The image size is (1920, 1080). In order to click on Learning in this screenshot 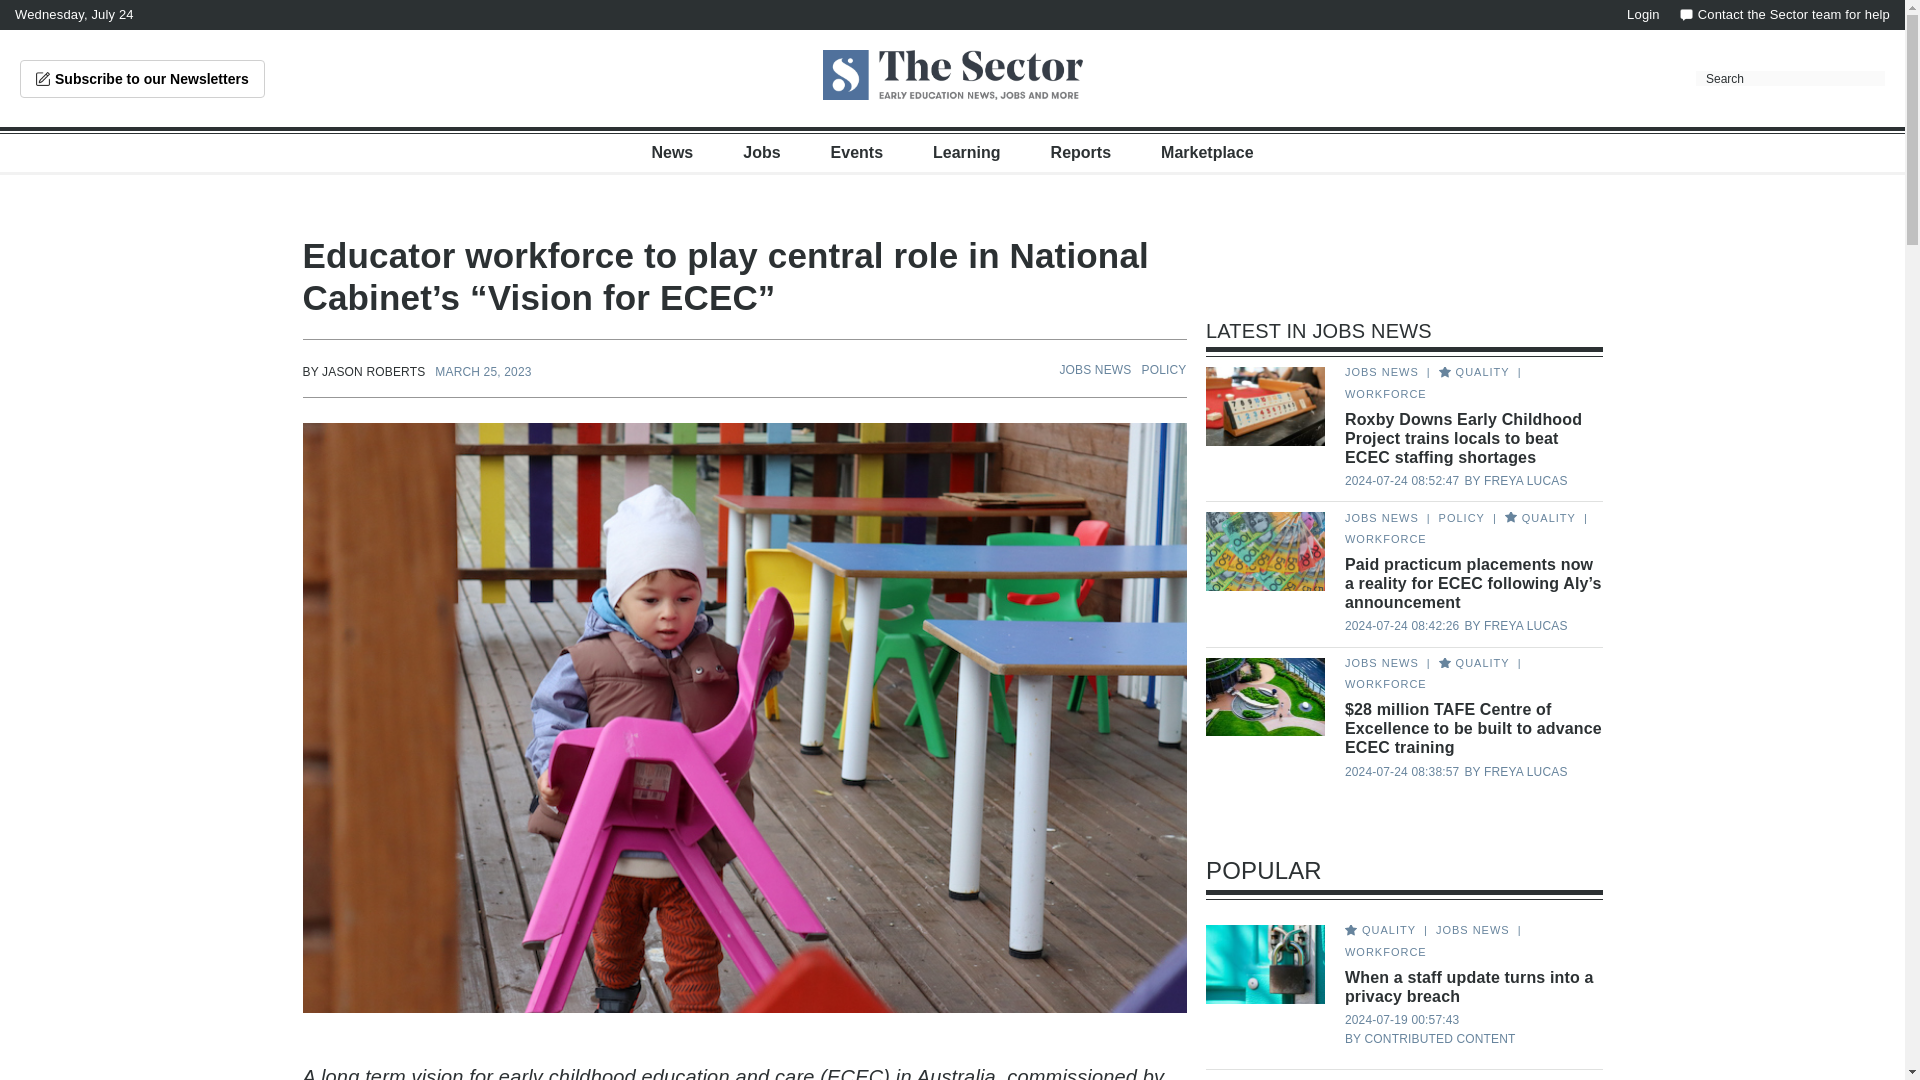, I will do `click(966, 152)`.